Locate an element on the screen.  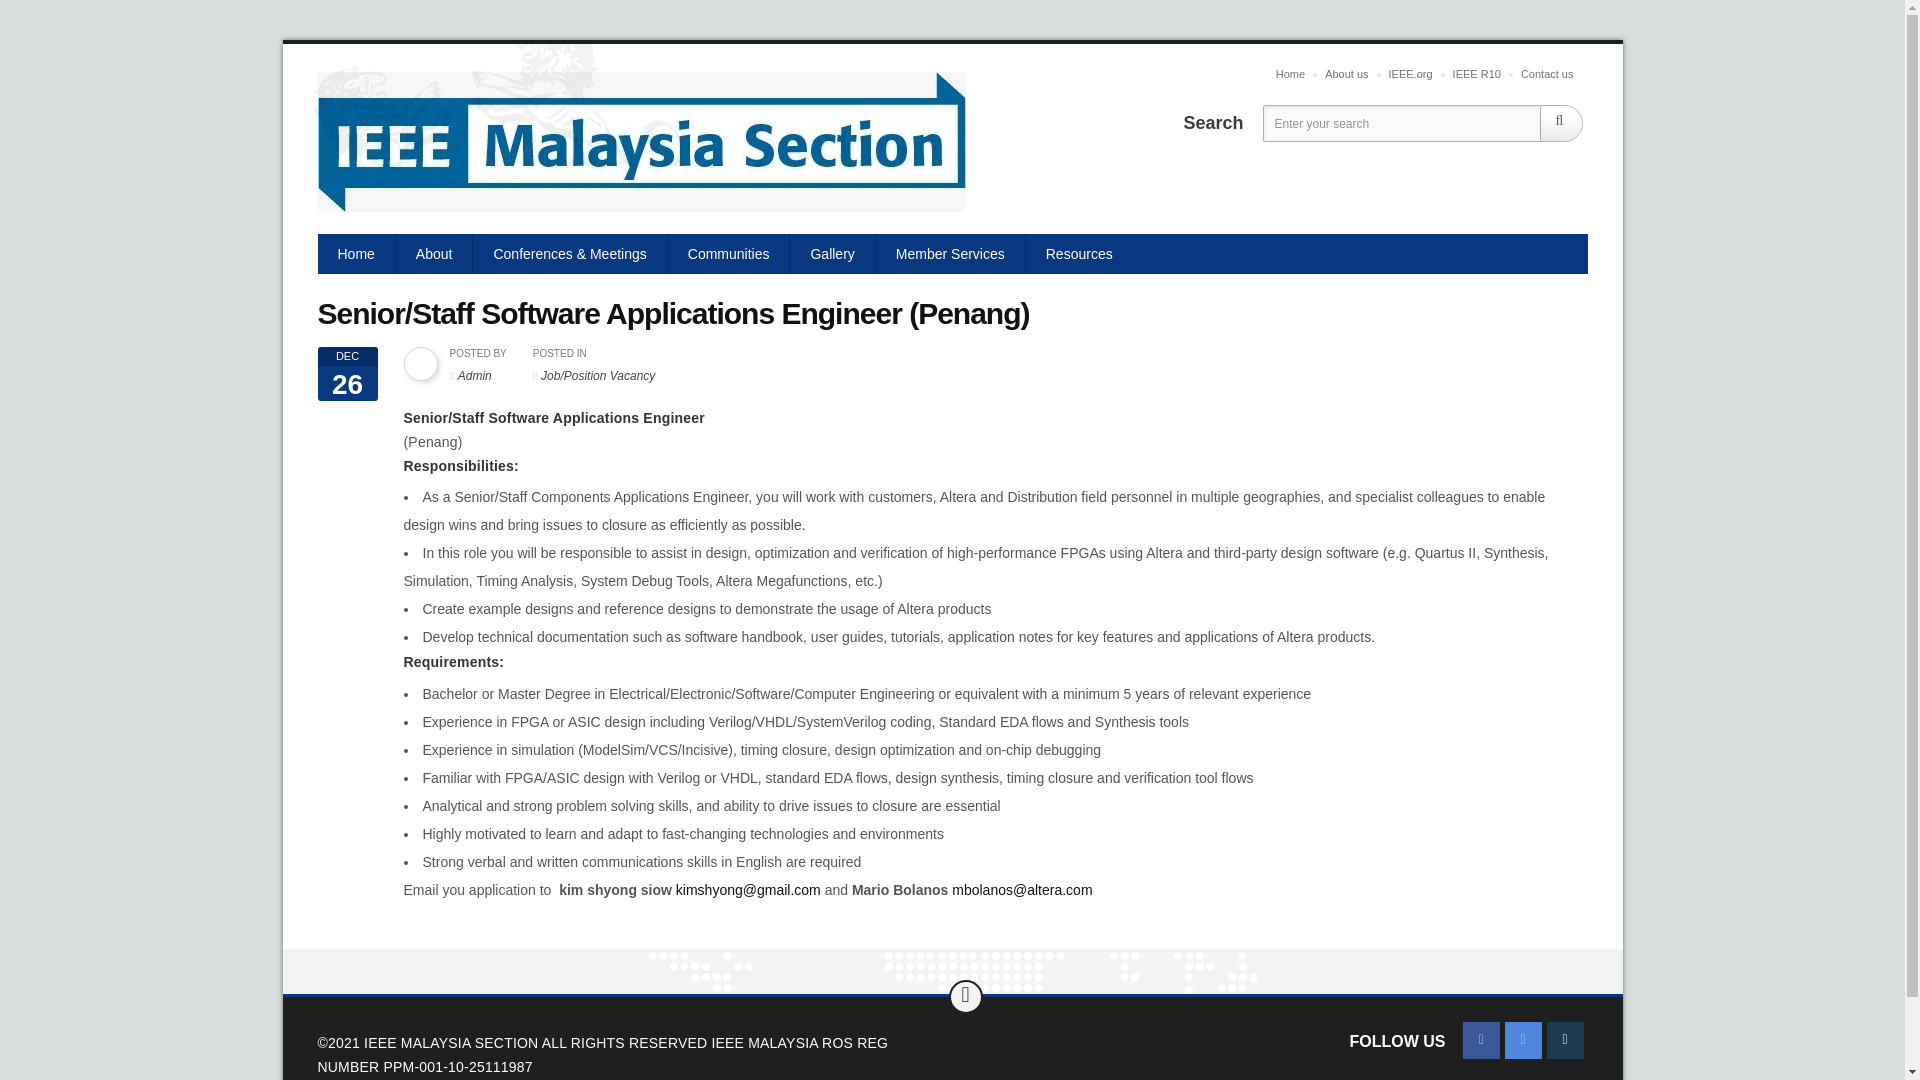
About us is located at coordinates (1346, 74).